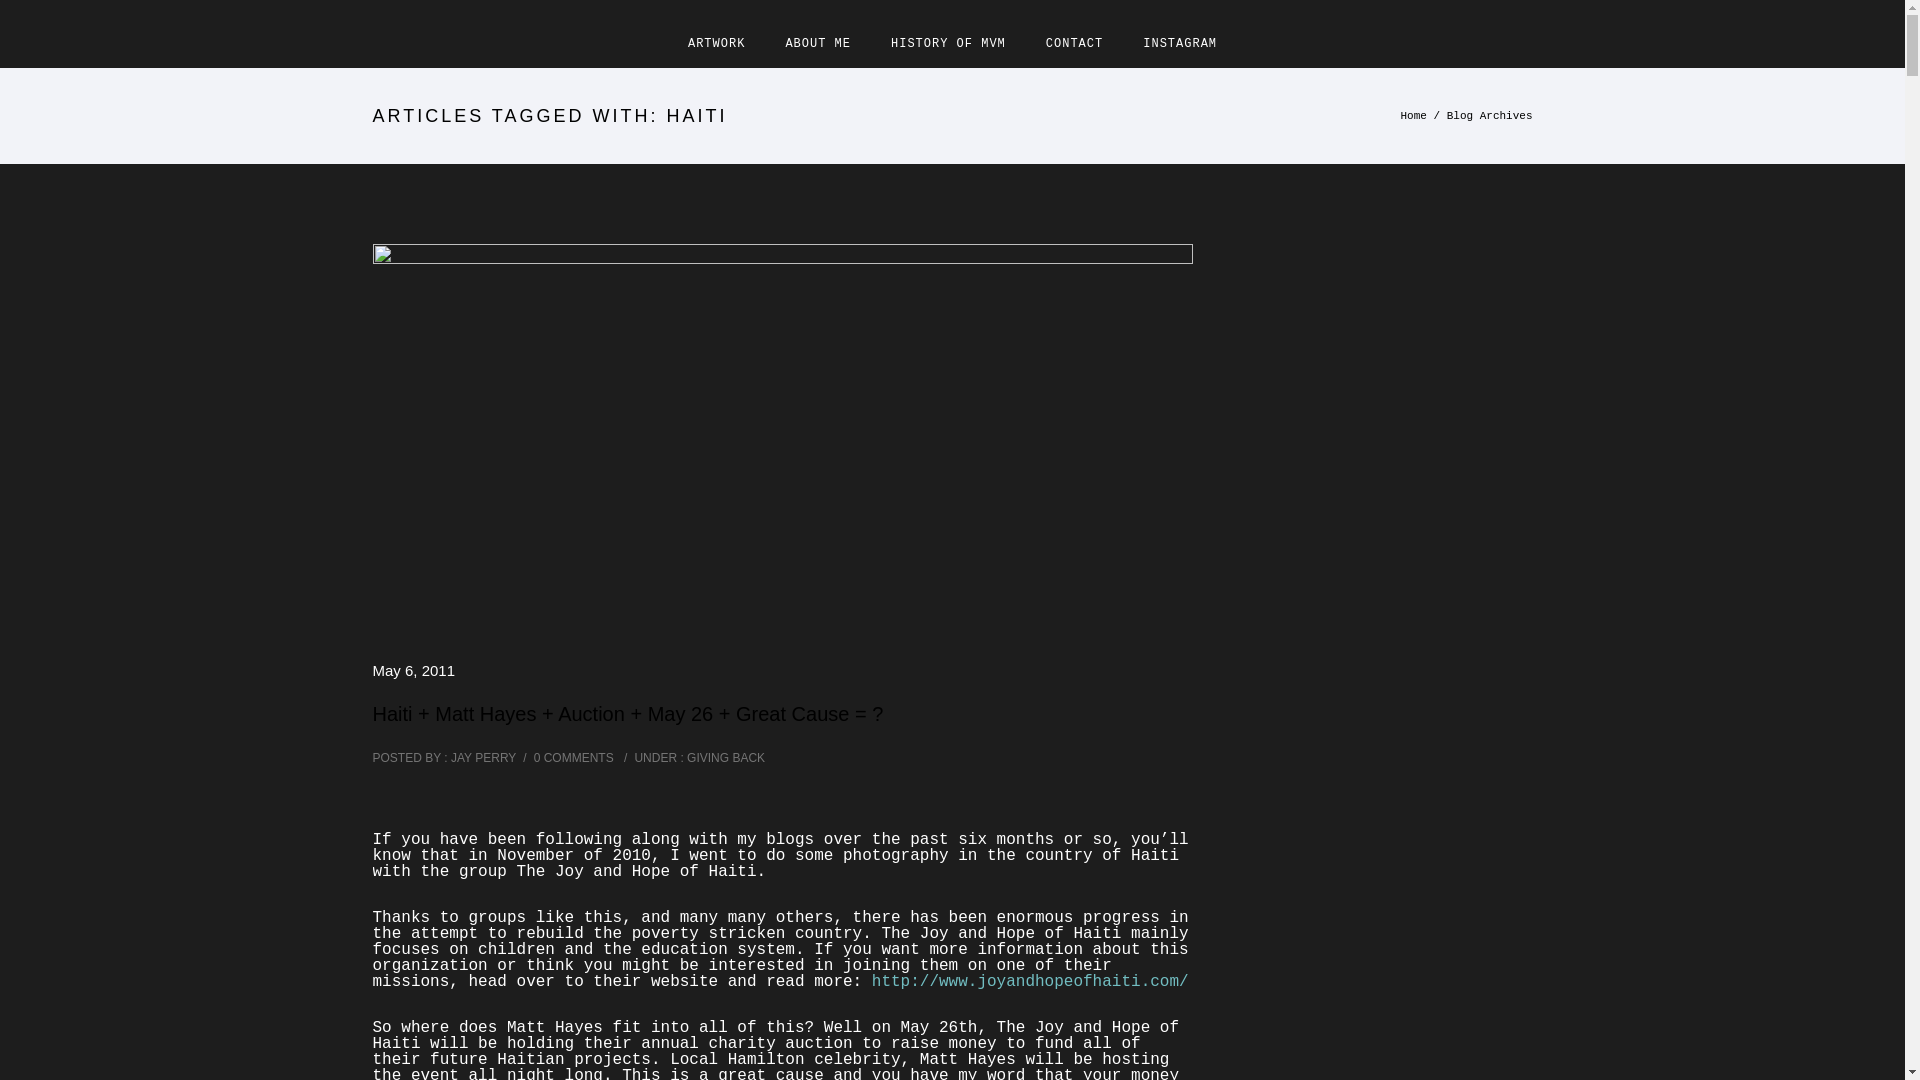 This screenshot has height=1080, width=1920. I want to click on HISTORY OF MVM, so click(948, 43).